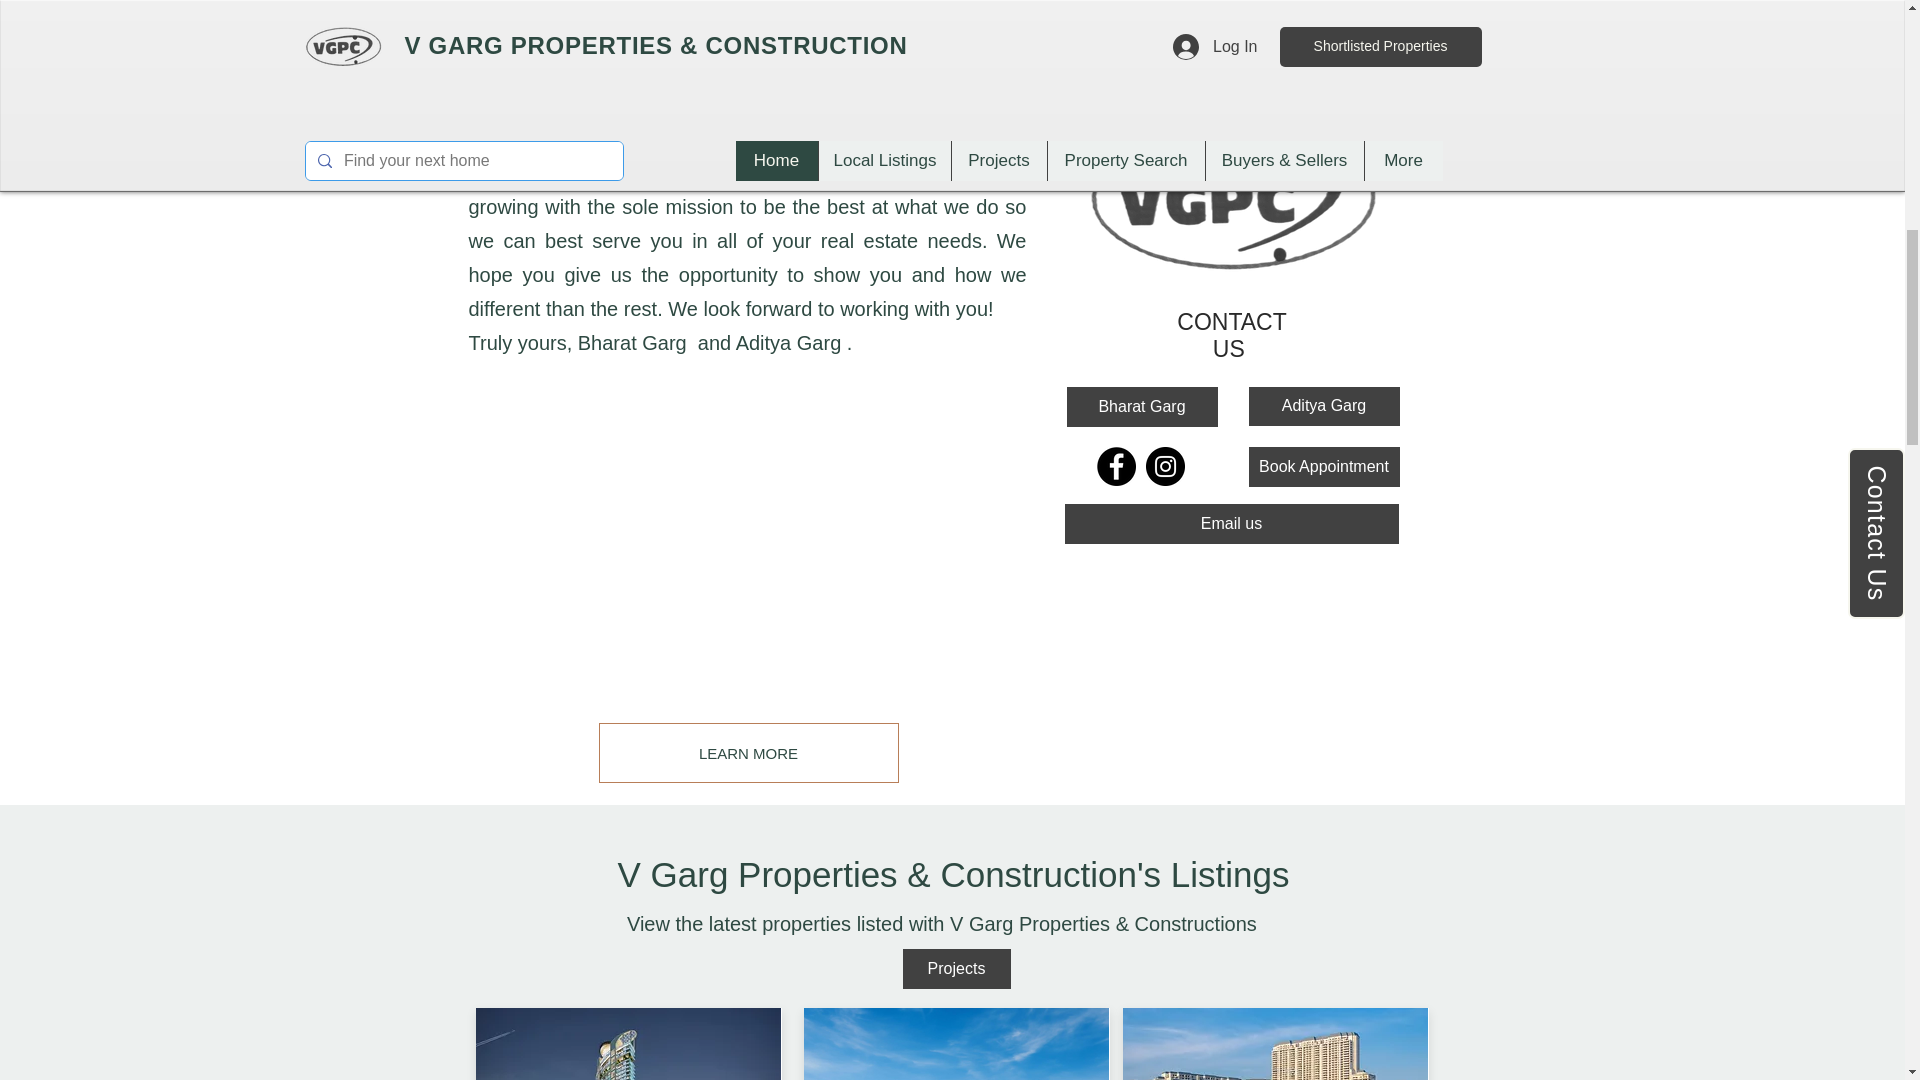 The height and width of the screenshot is (1080, 1920). What do you see at coordinates (1230, 524) in the screenshot?
I see `Email us` at bounding box center [1230, 524].